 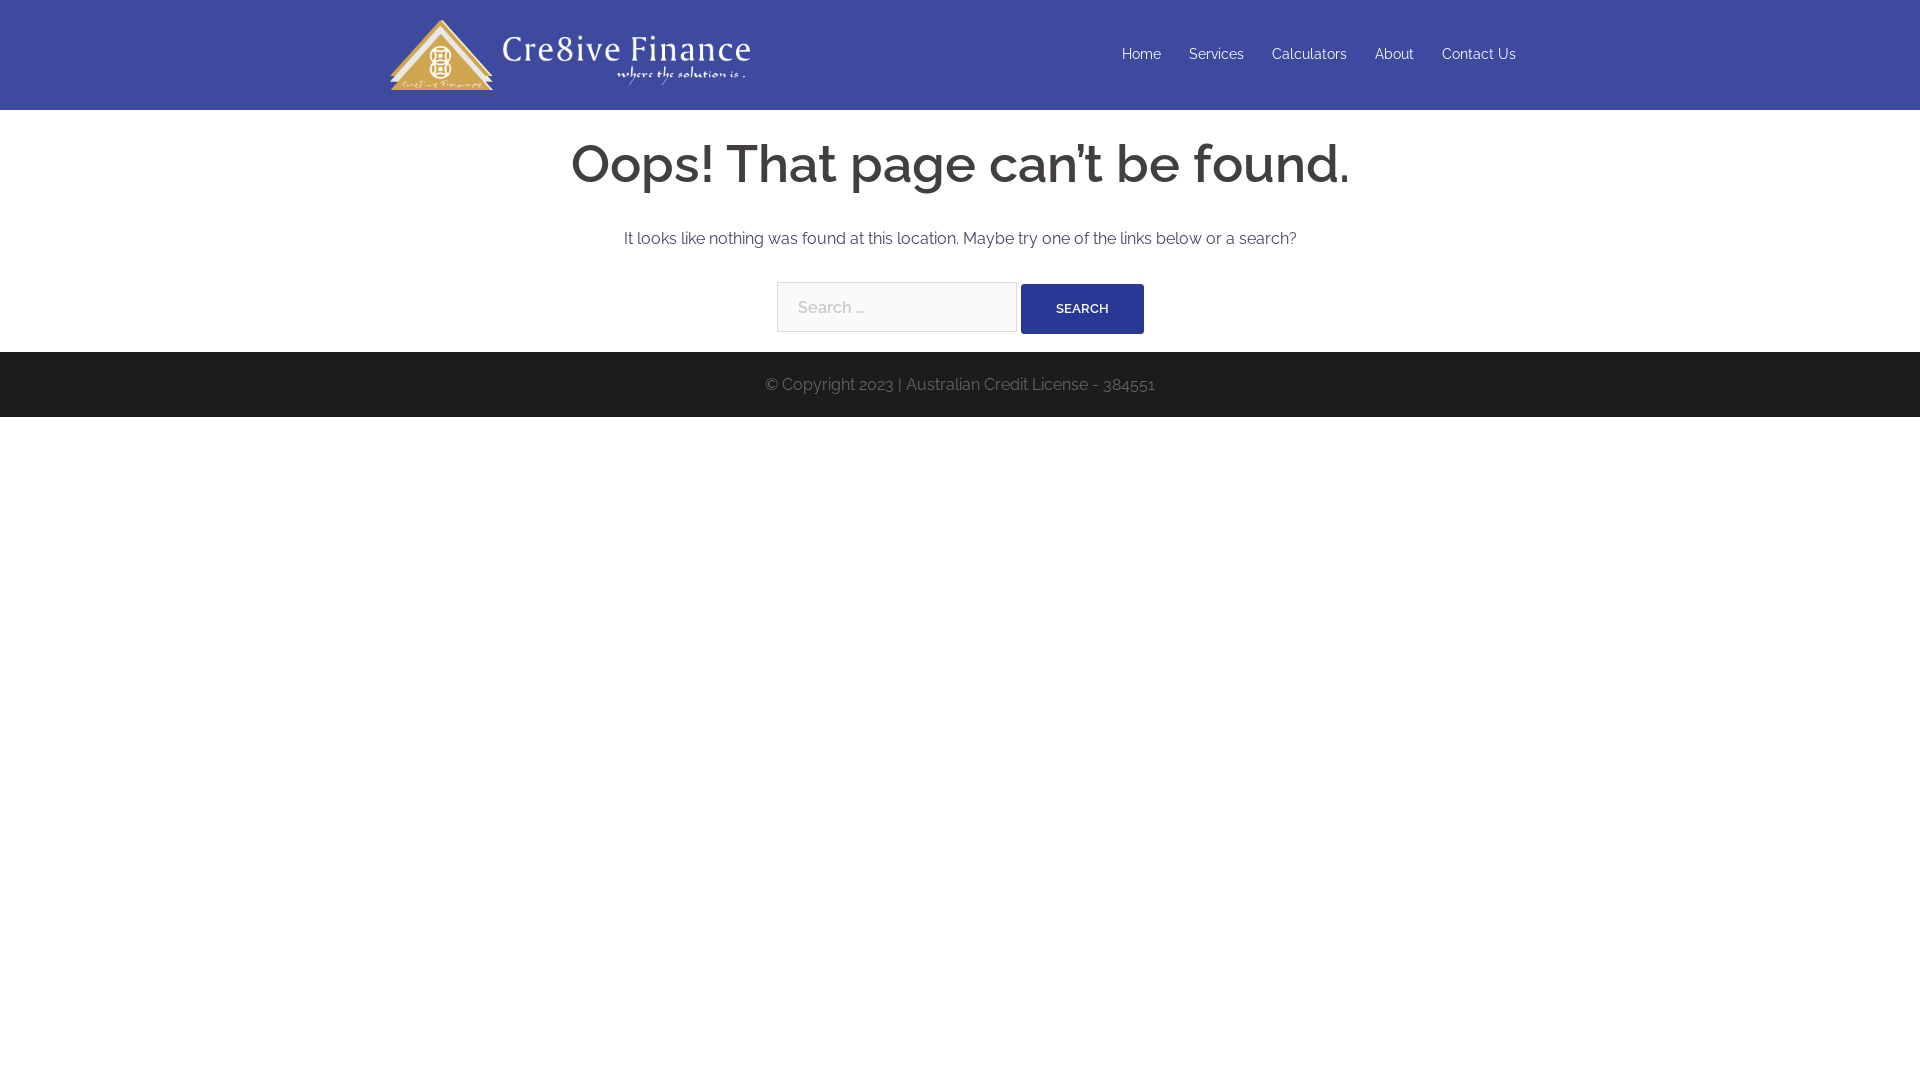 What do you see at coordinates (570, 54) in the screenshot?
I see `Cre8ive Finance` at bounding box center [570, 54].